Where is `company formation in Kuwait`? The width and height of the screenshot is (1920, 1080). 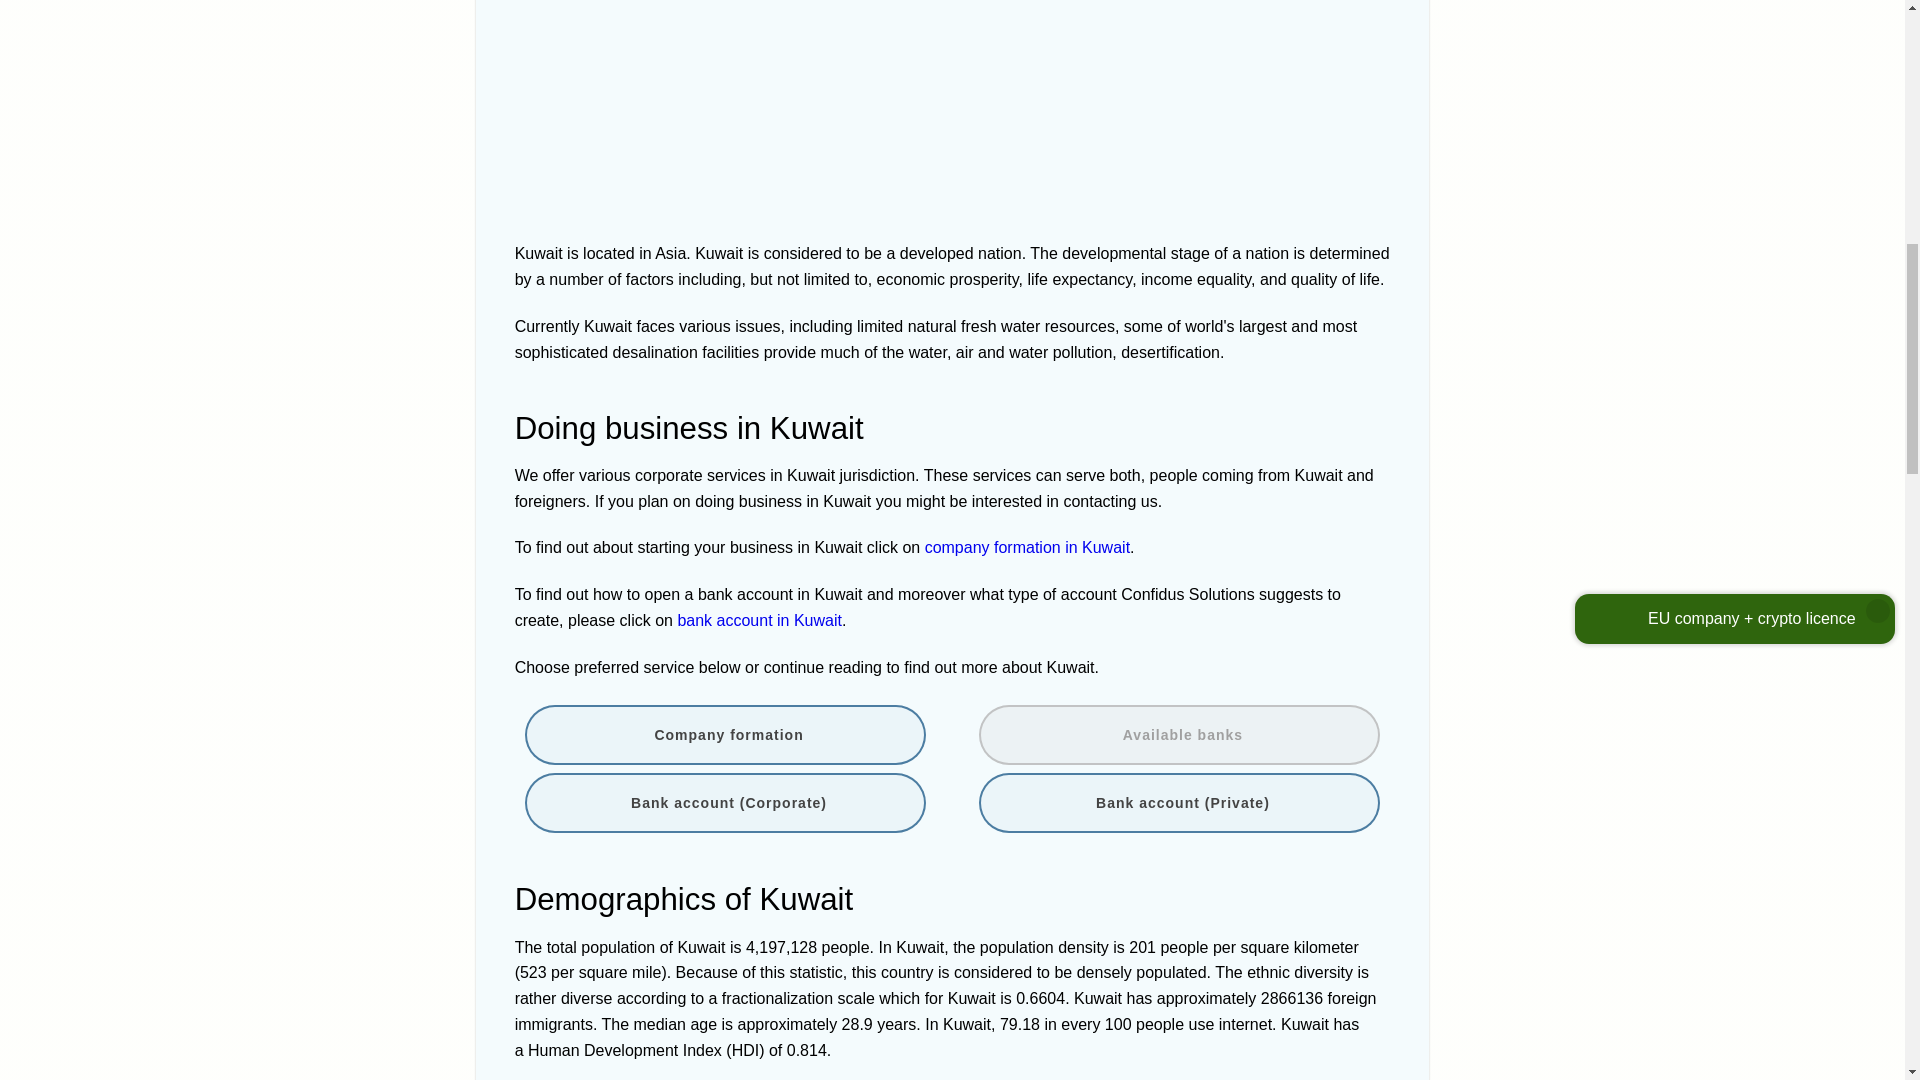 company formation in Kuwait is located at coordinates (1028, 547).